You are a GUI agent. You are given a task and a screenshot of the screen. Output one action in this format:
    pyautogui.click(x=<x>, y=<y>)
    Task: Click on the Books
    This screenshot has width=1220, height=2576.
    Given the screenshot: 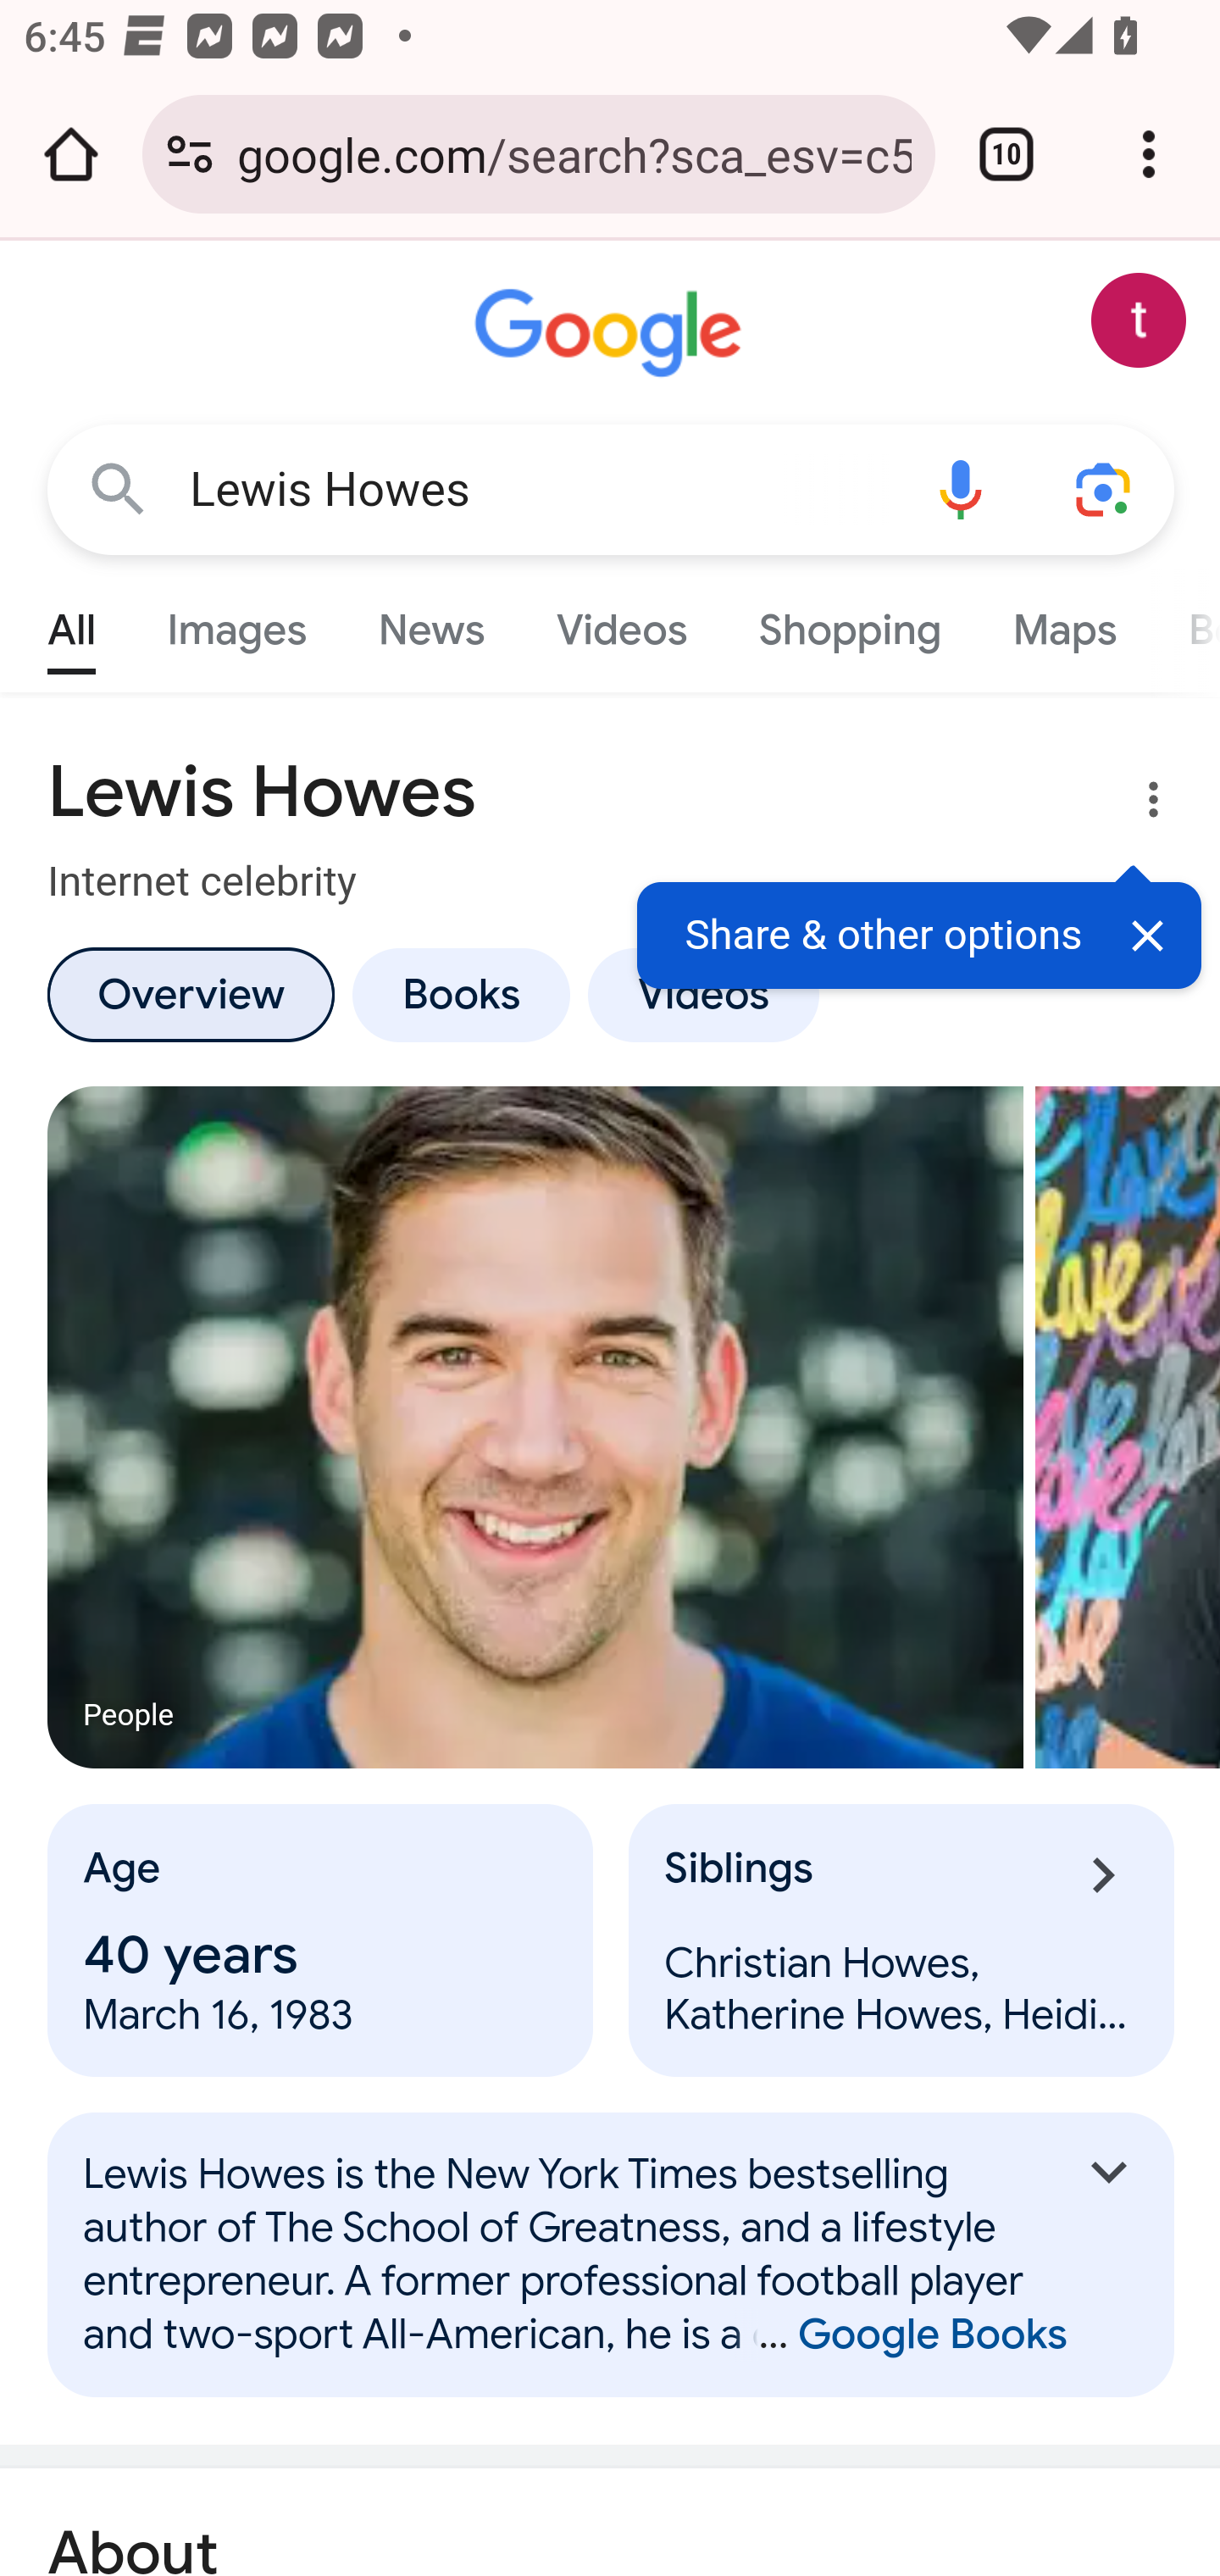 What is the action you would take?
    pyautogui.click(x=460, y=994)
    